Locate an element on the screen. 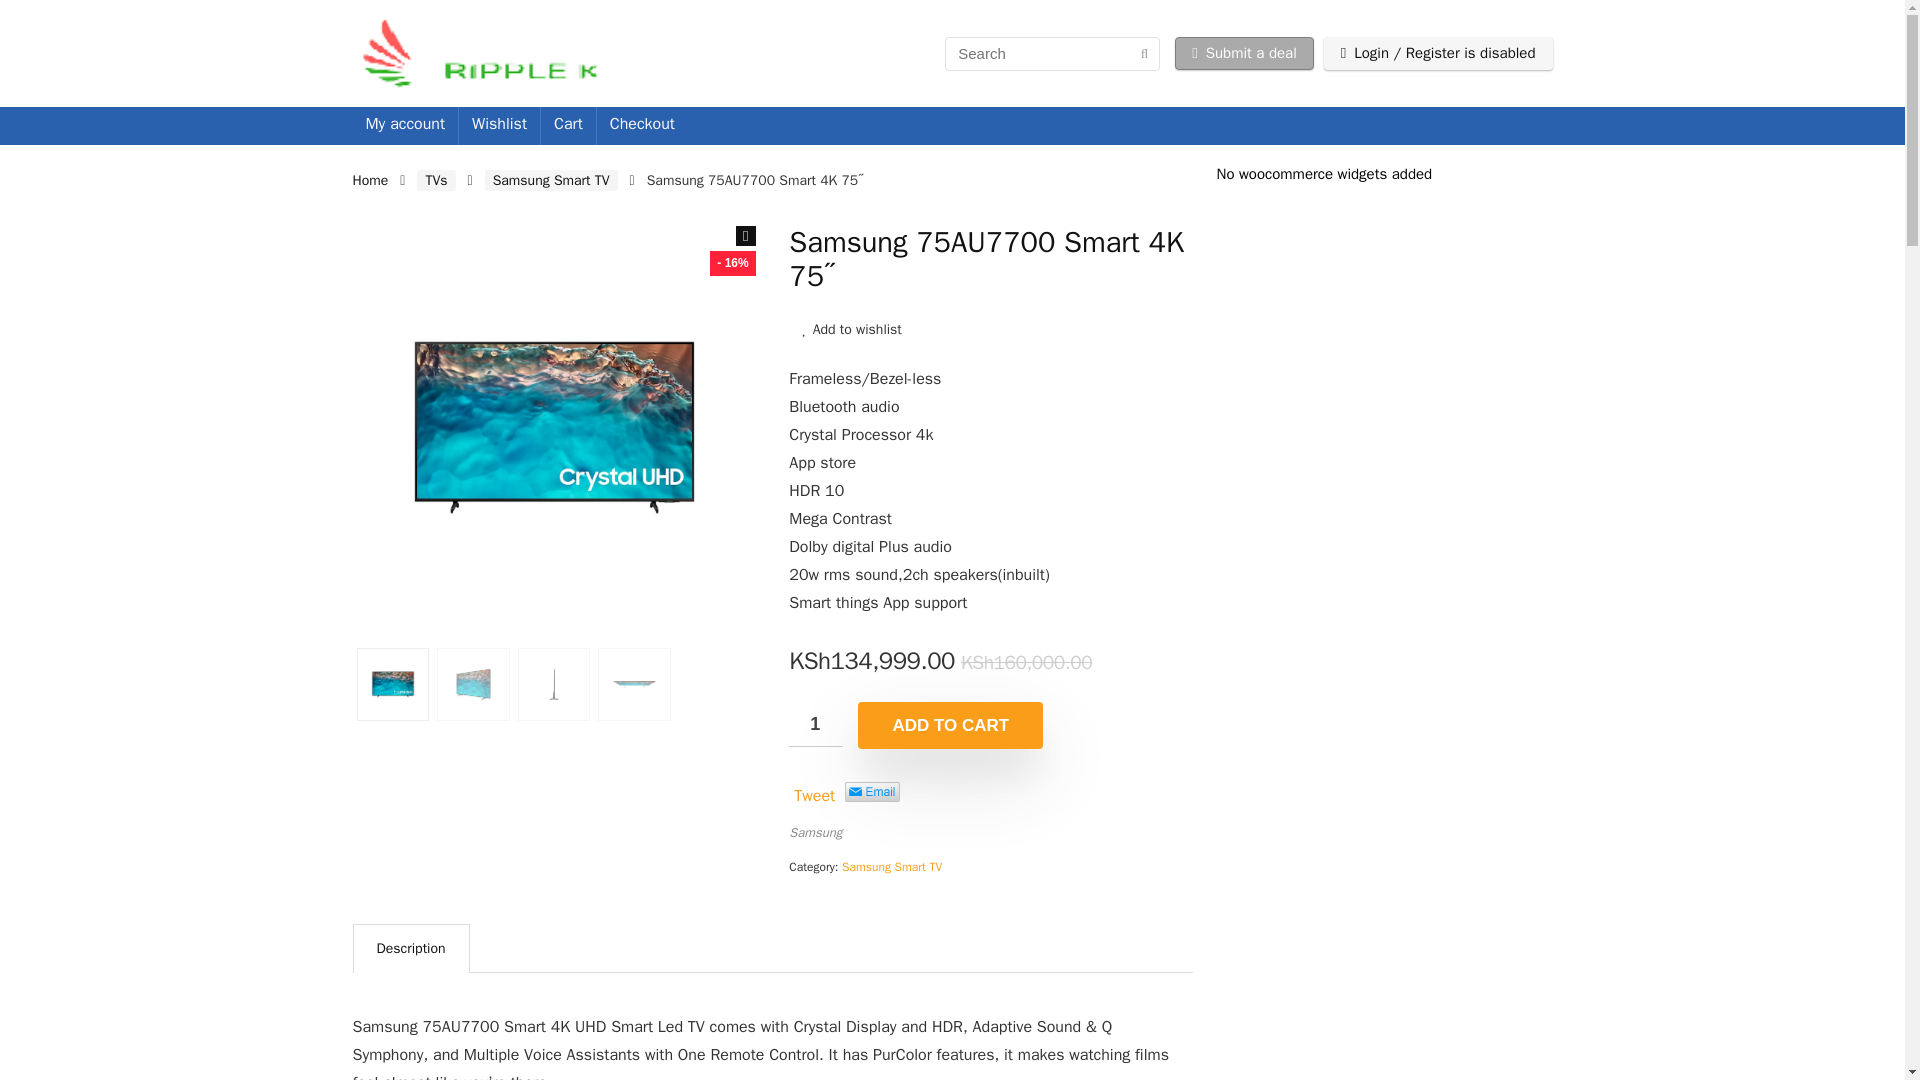 The image size is (1920, 1080). Submit a deal is located at coordinates (1244, 53).